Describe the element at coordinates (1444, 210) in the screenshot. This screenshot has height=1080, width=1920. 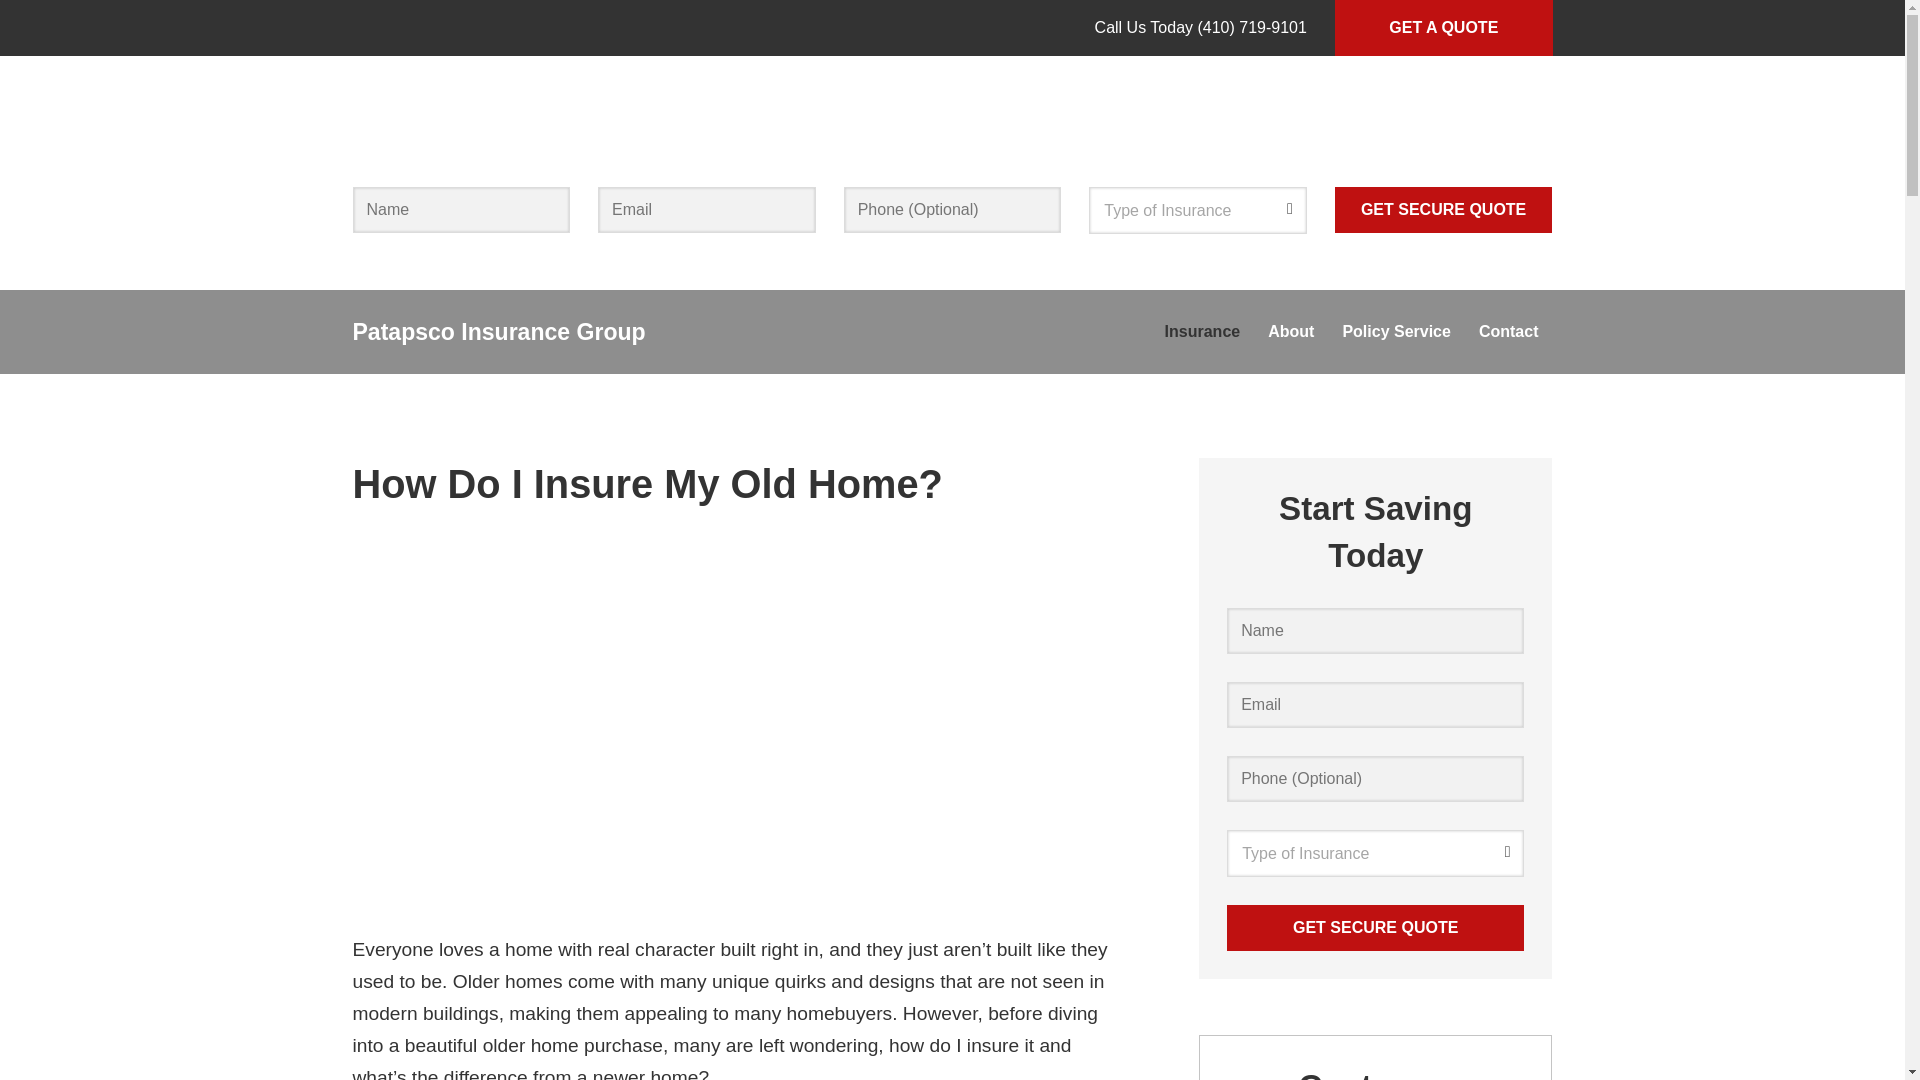
I see `Get Secure Quote` at that location.